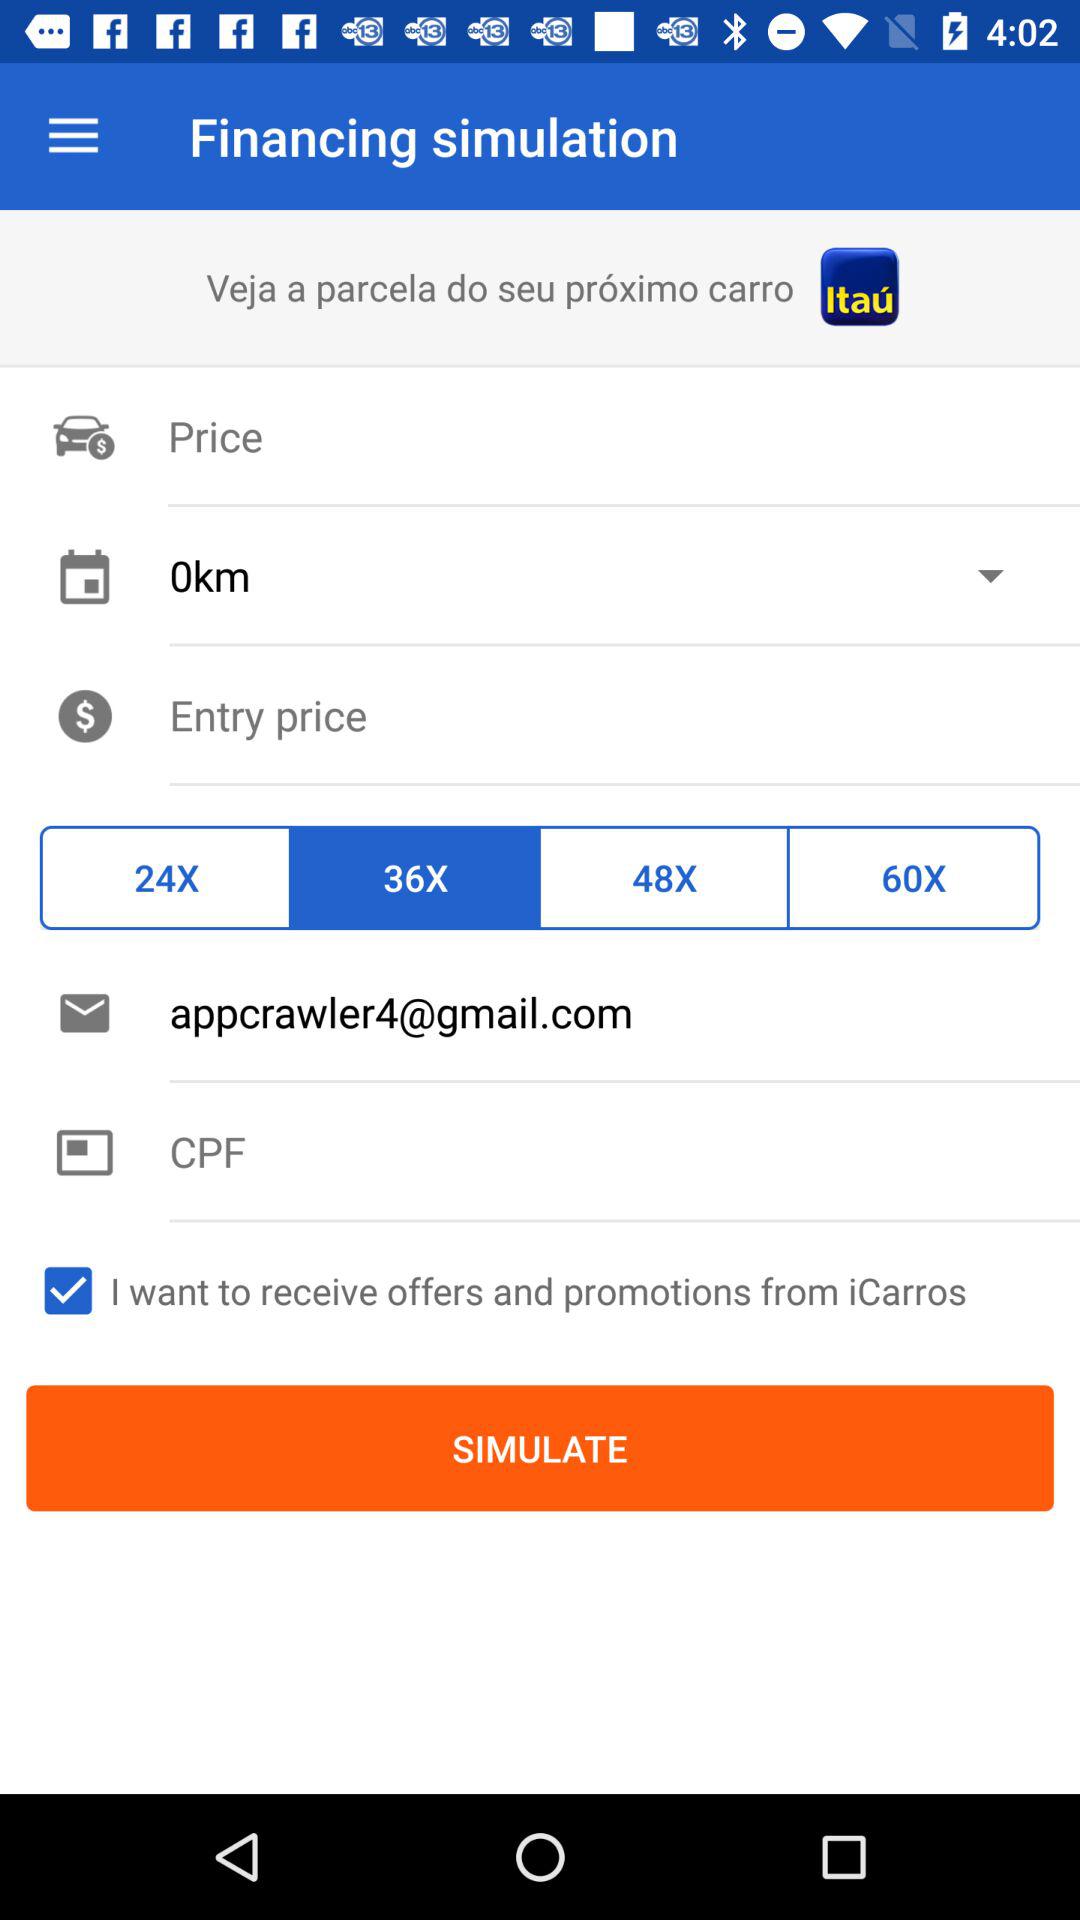 The height and width of the screenshot is (1920, 1080). Describe the element at coordinates (624, 714) in the screenshot. I see `price text input field` at that location.